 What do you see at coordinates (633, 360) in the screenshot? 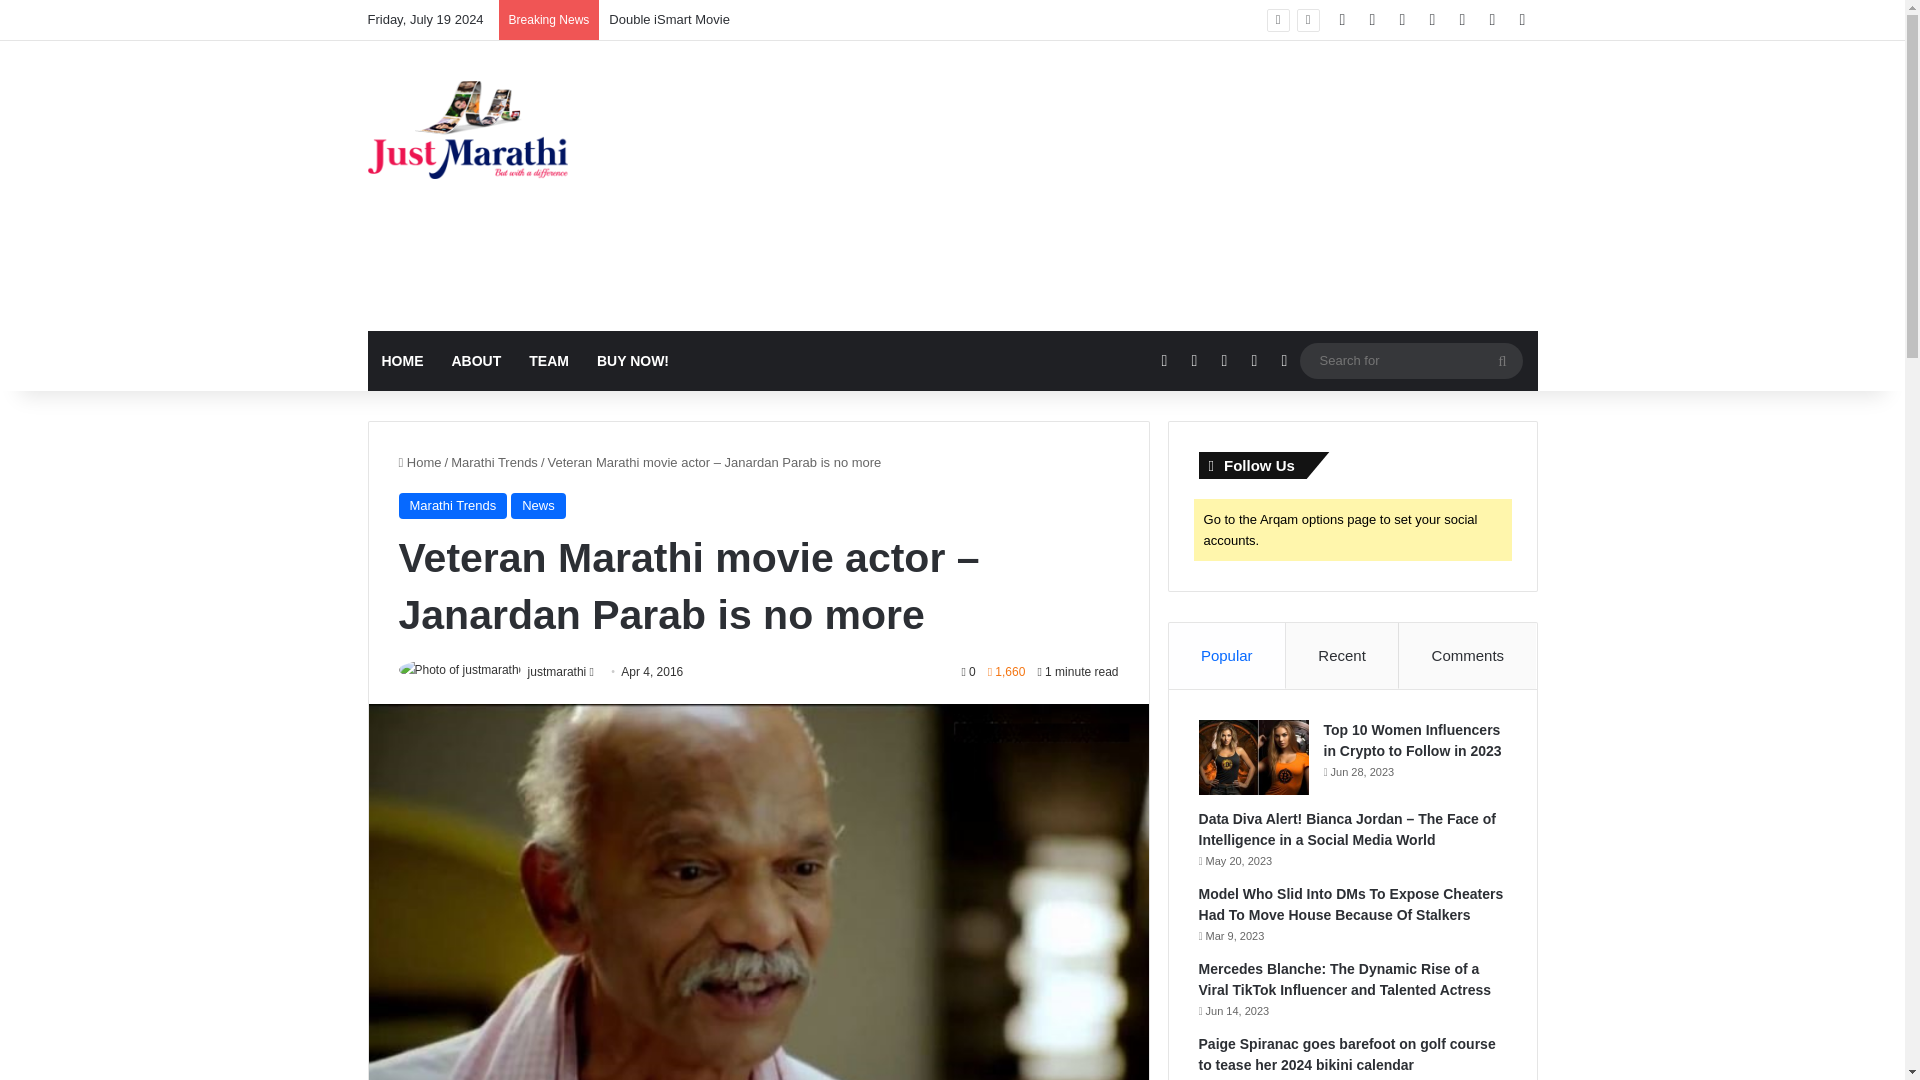
I see `Buy now!` at bounding box center [633, 360].